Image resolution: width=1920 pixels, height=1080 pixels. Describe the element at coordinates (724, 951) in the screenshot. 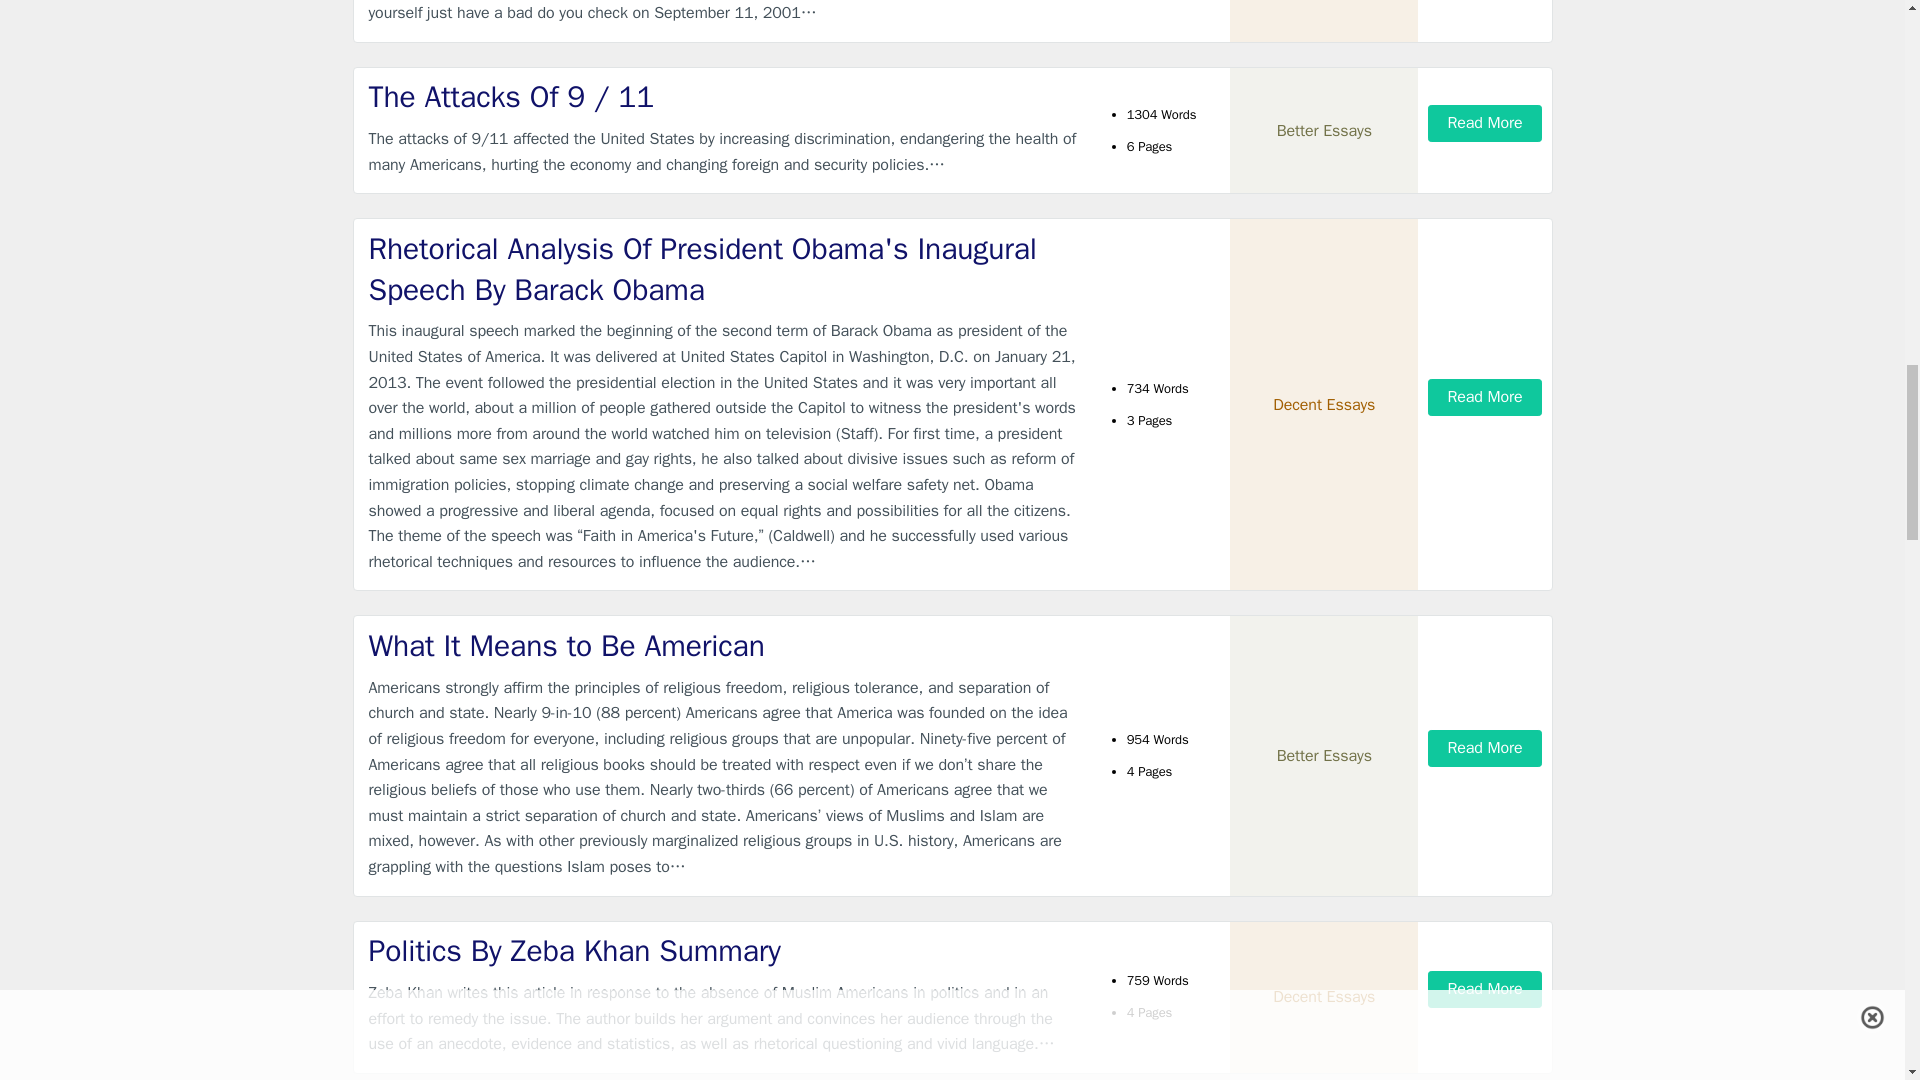

I see `Politics By Zeba Khan Summary` at that location.